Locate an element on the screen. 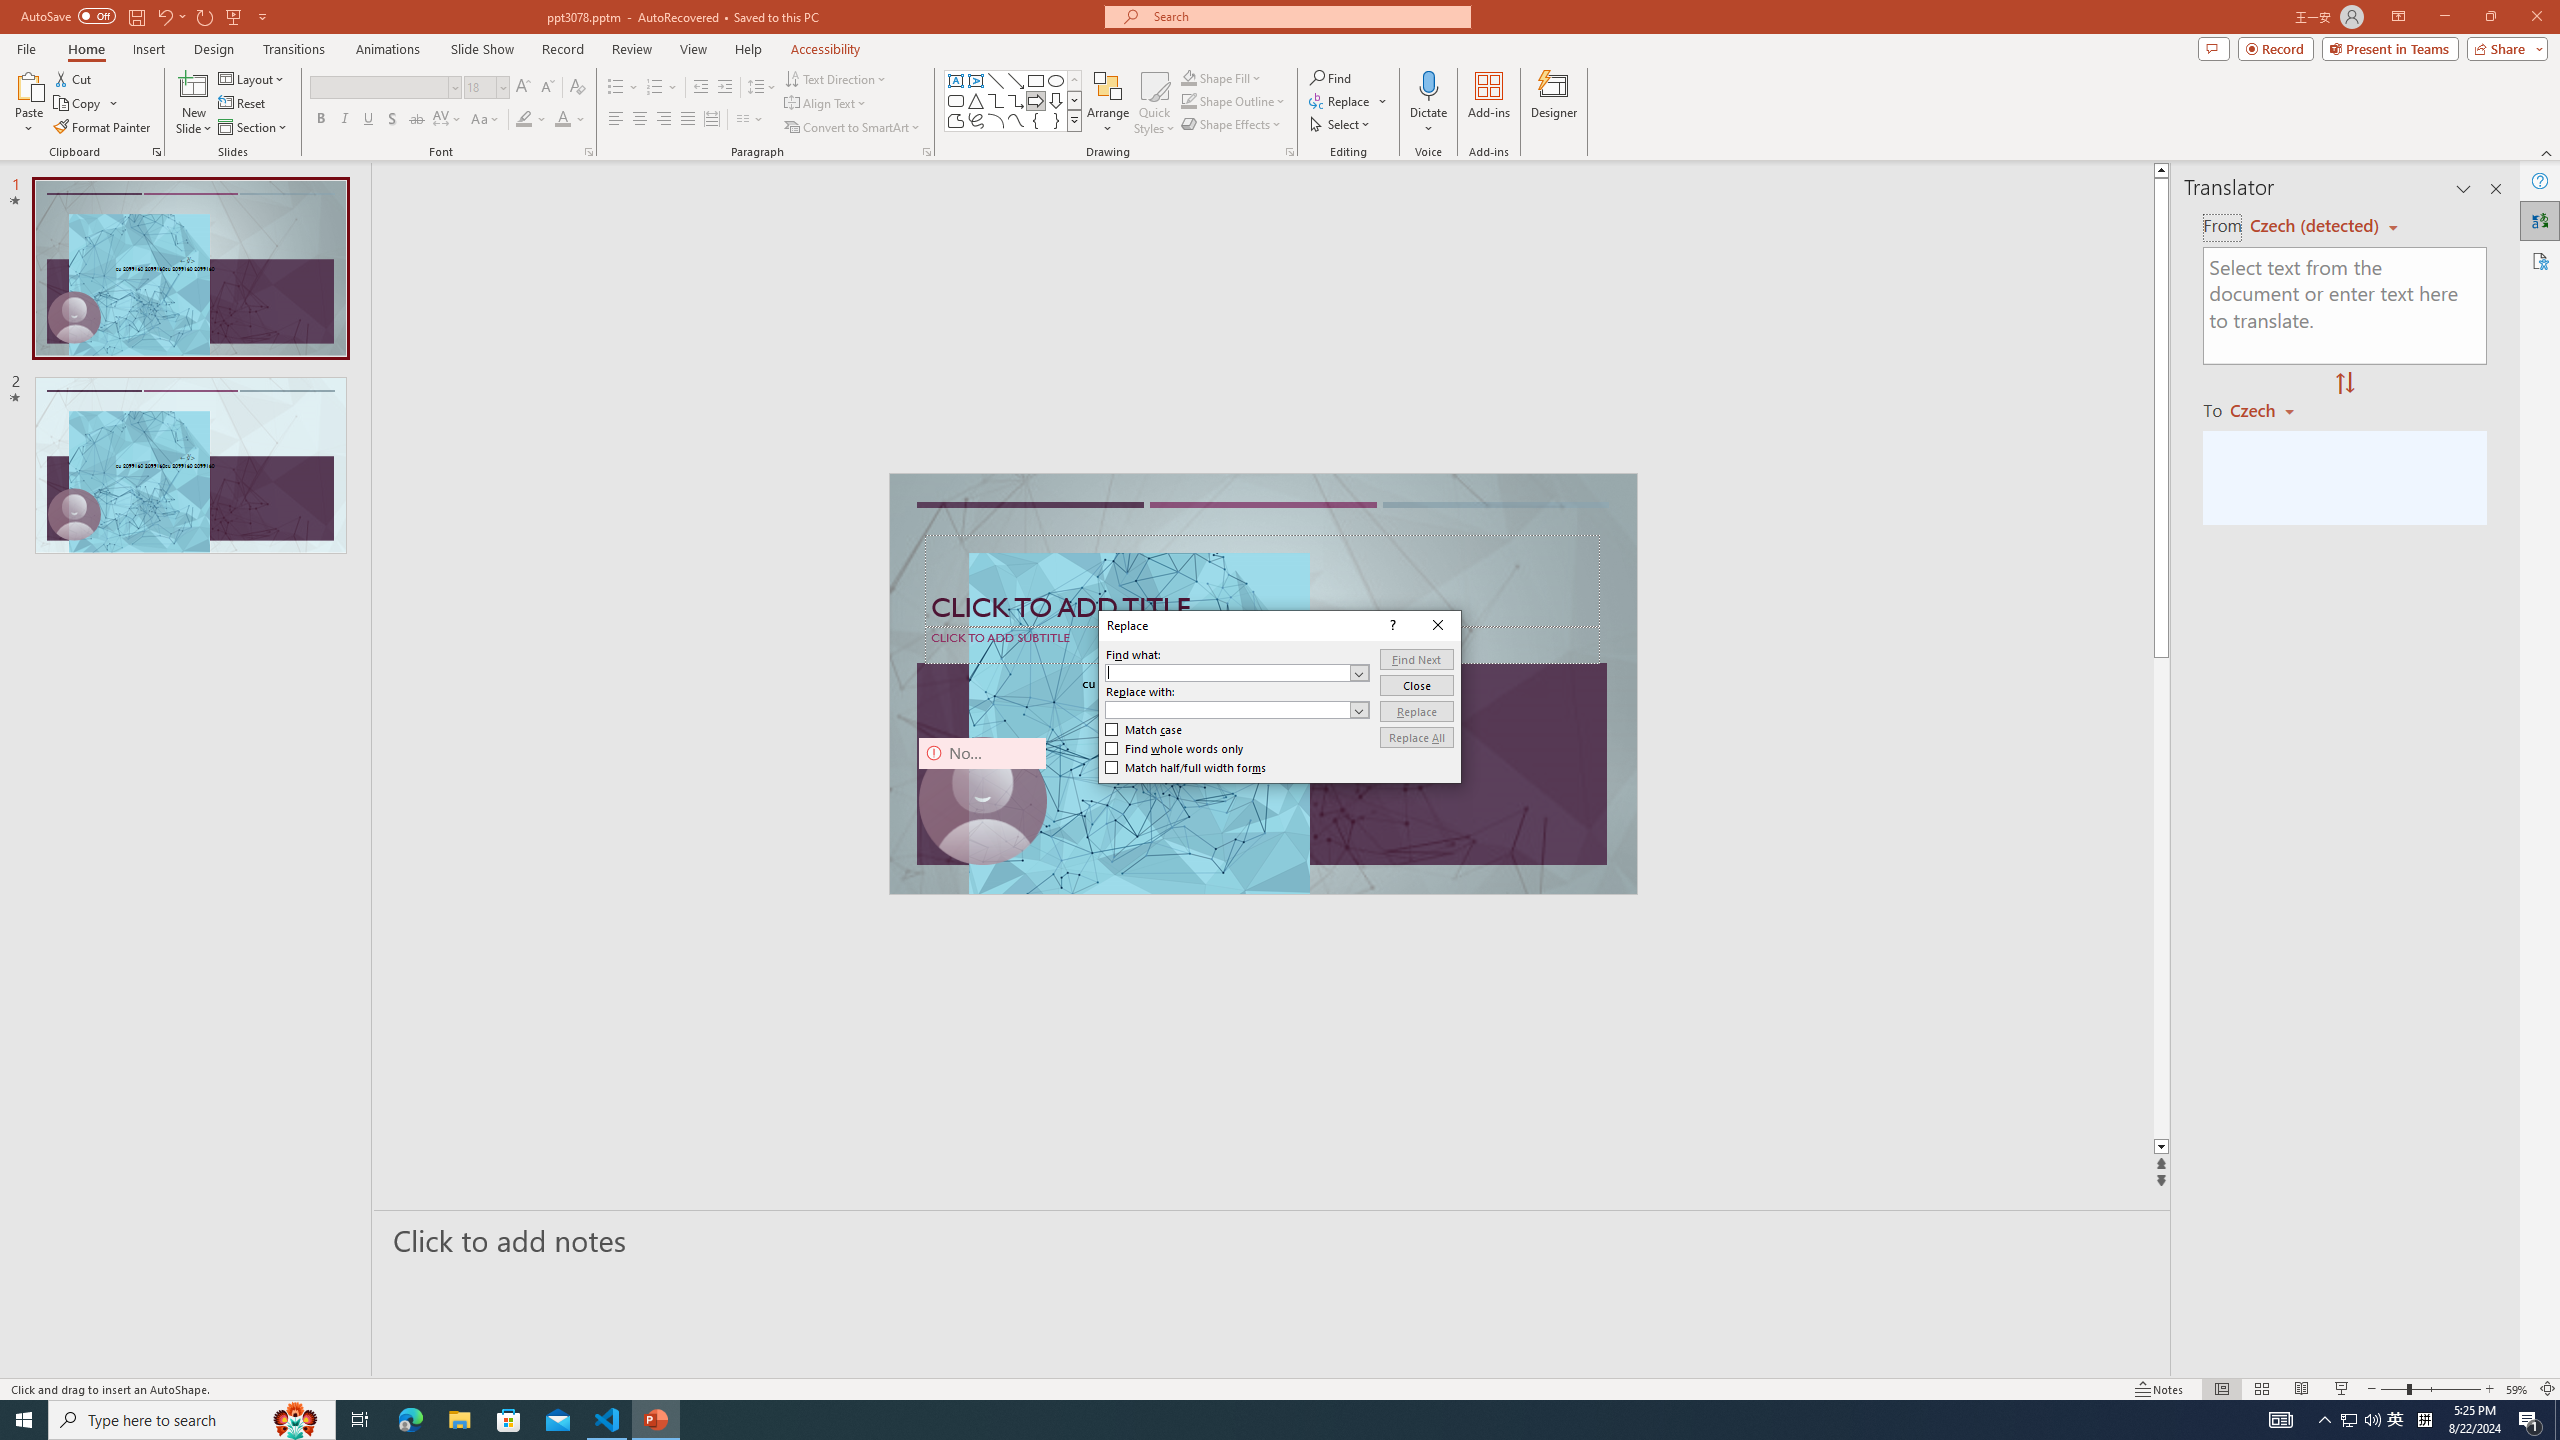  Cut is located at coordinates (74, 78).